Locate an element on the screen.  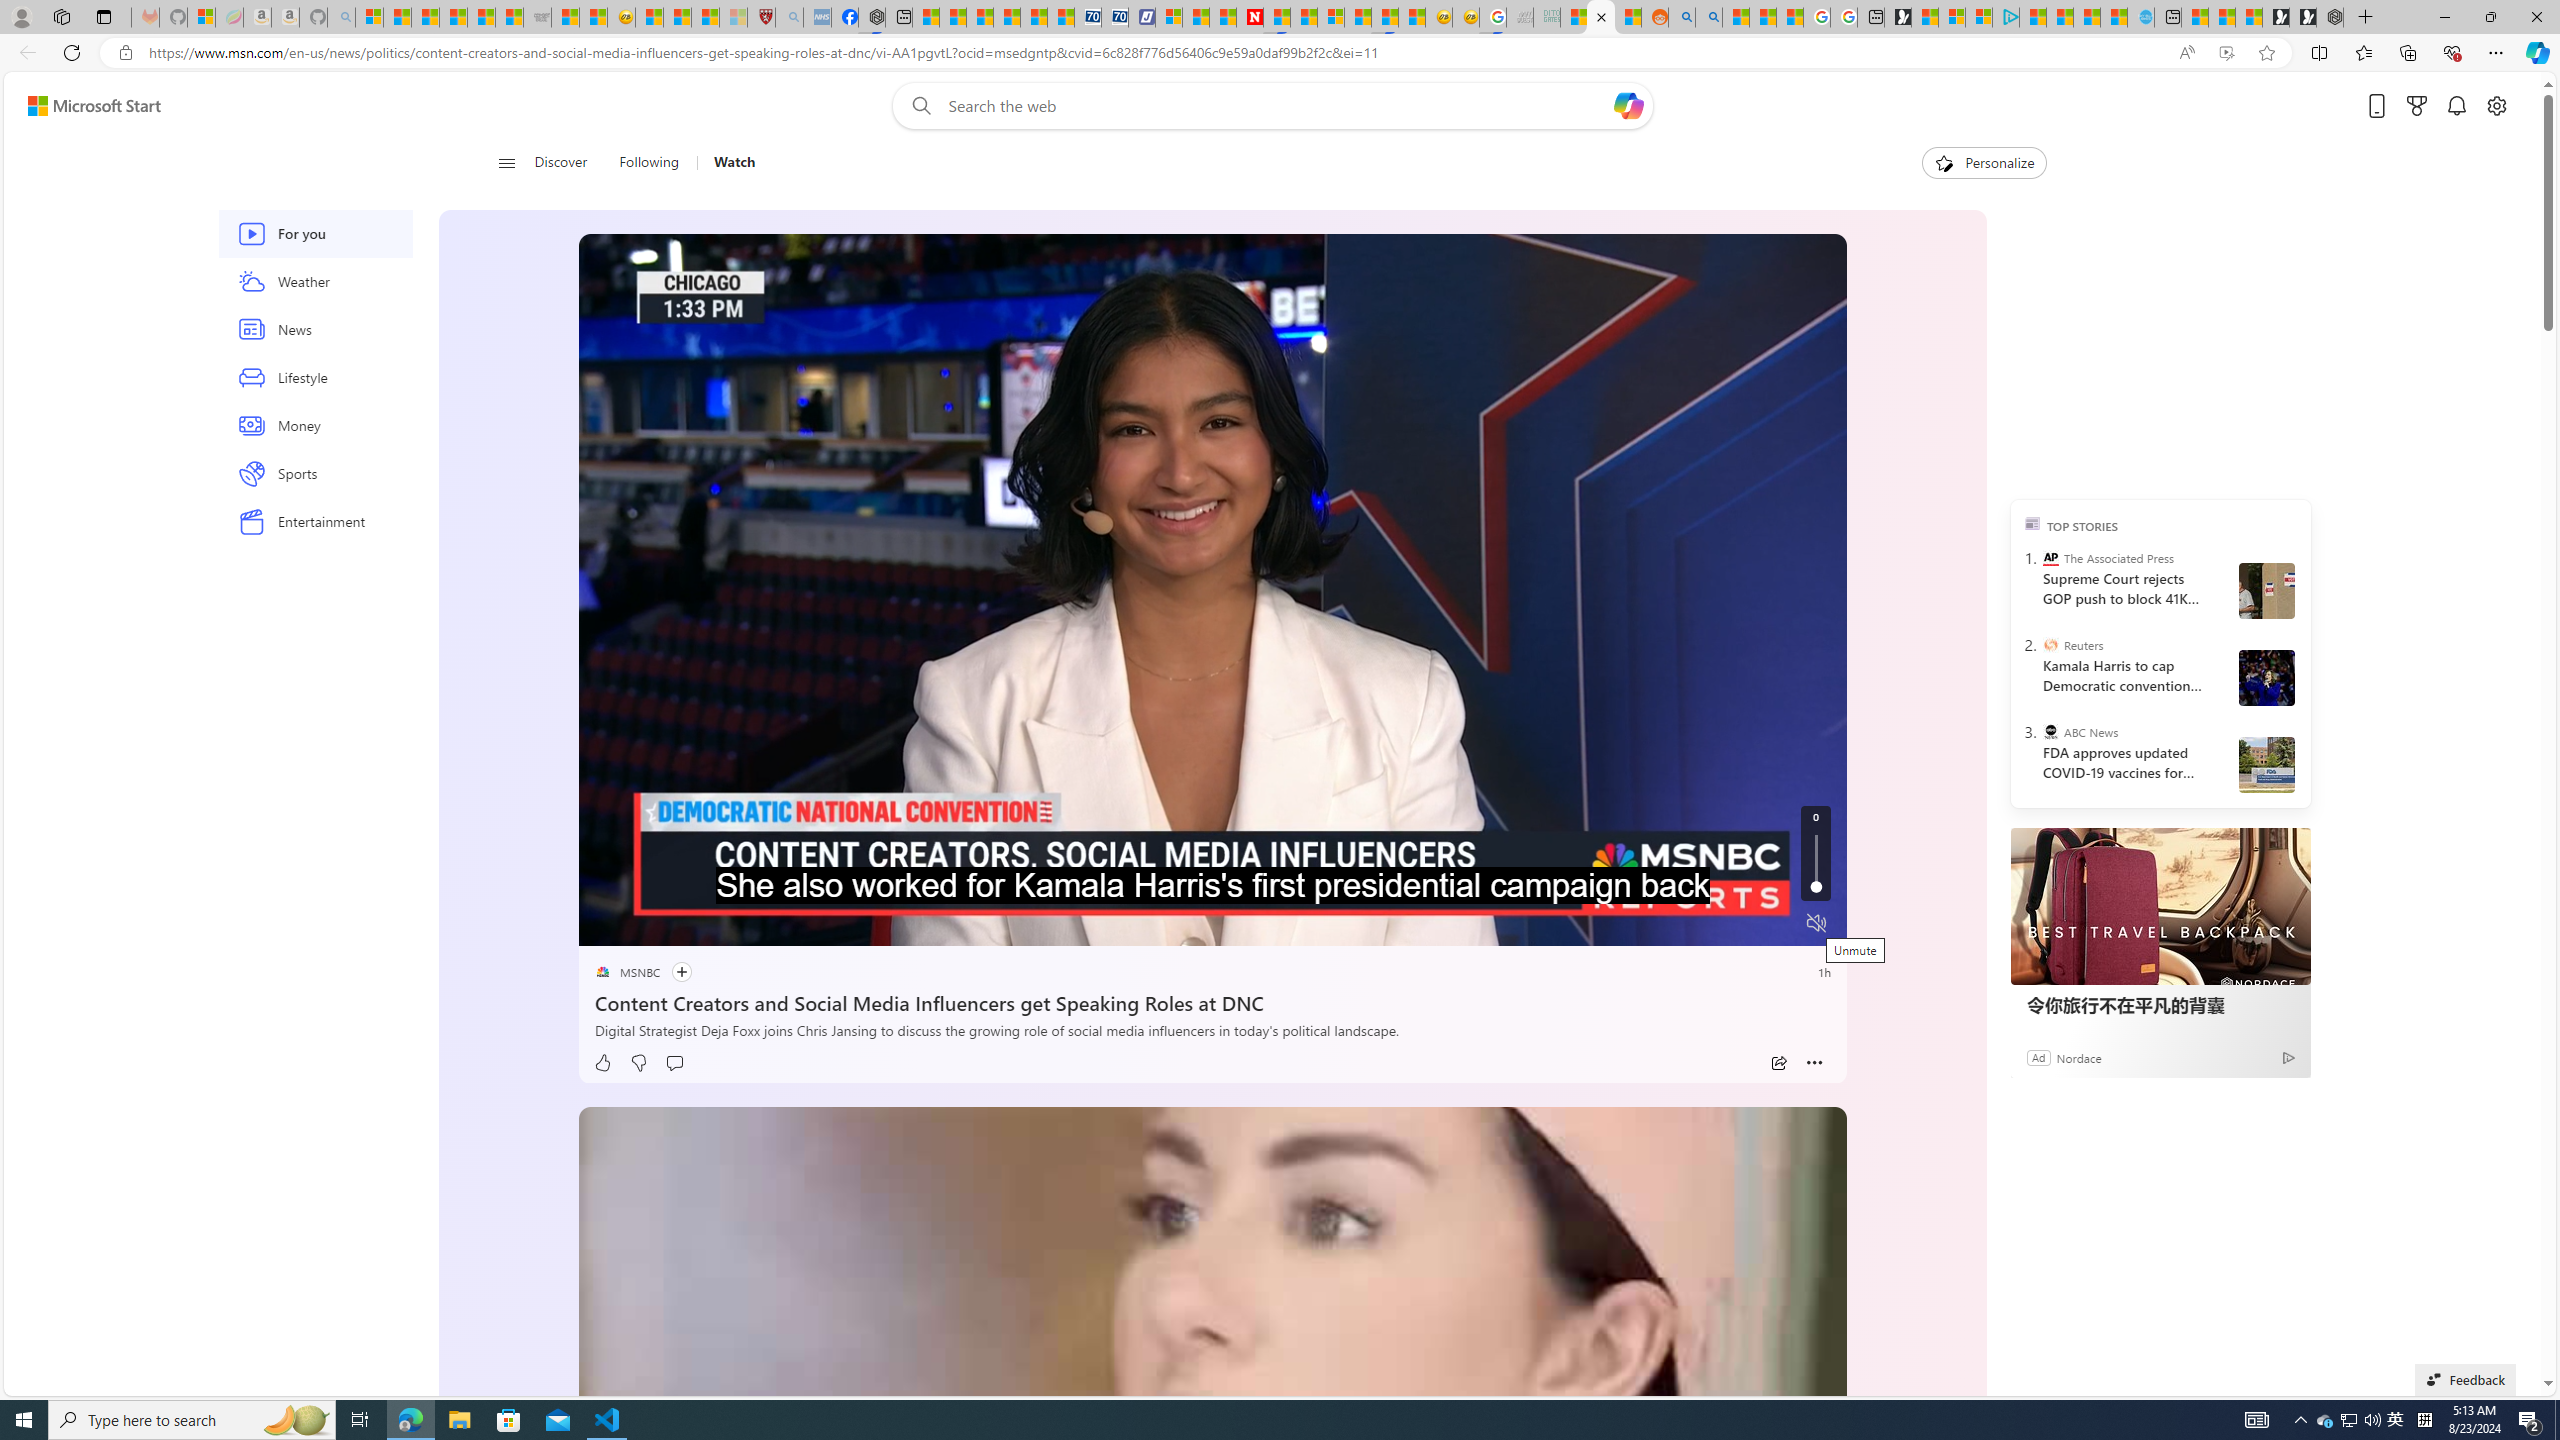
Enter your search term is located at coordinates (1277, 106).